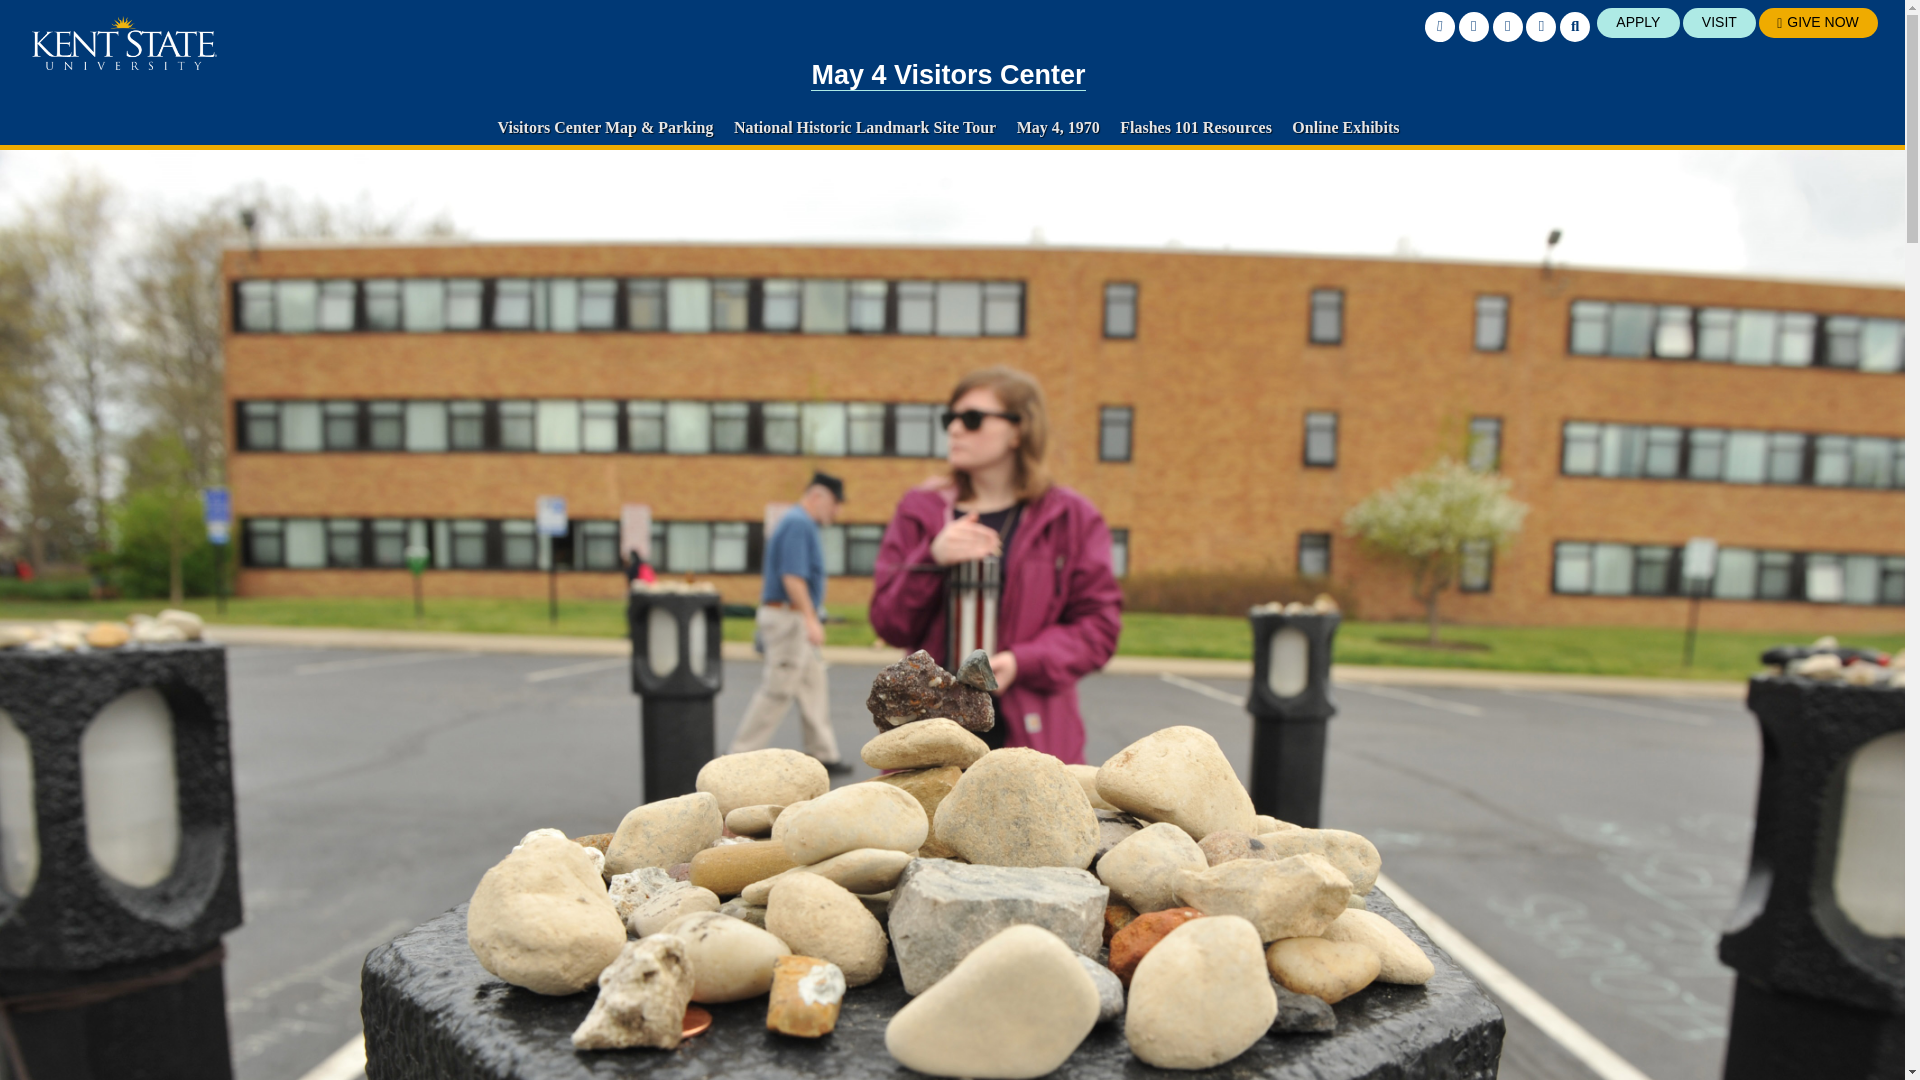 Image resolution: width=1920 pixels, height=1080 pixels. What do you see at coordinates (864, 127) in the screenshot?
I see `National Historic Landmark Site Tour` at bounding box center [864, 127].